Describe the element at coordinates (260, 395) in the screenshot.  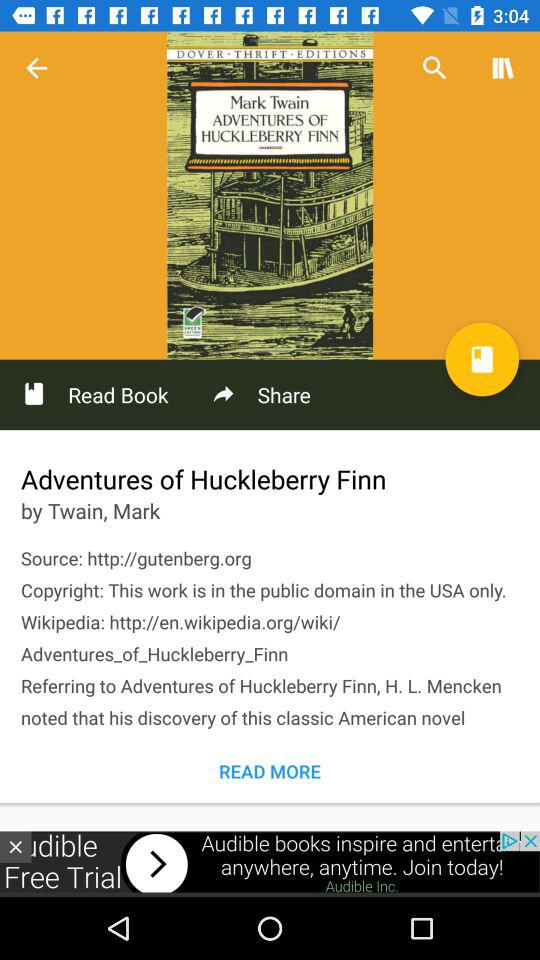
I see `select the text  and icon which is beside read book` at that location.